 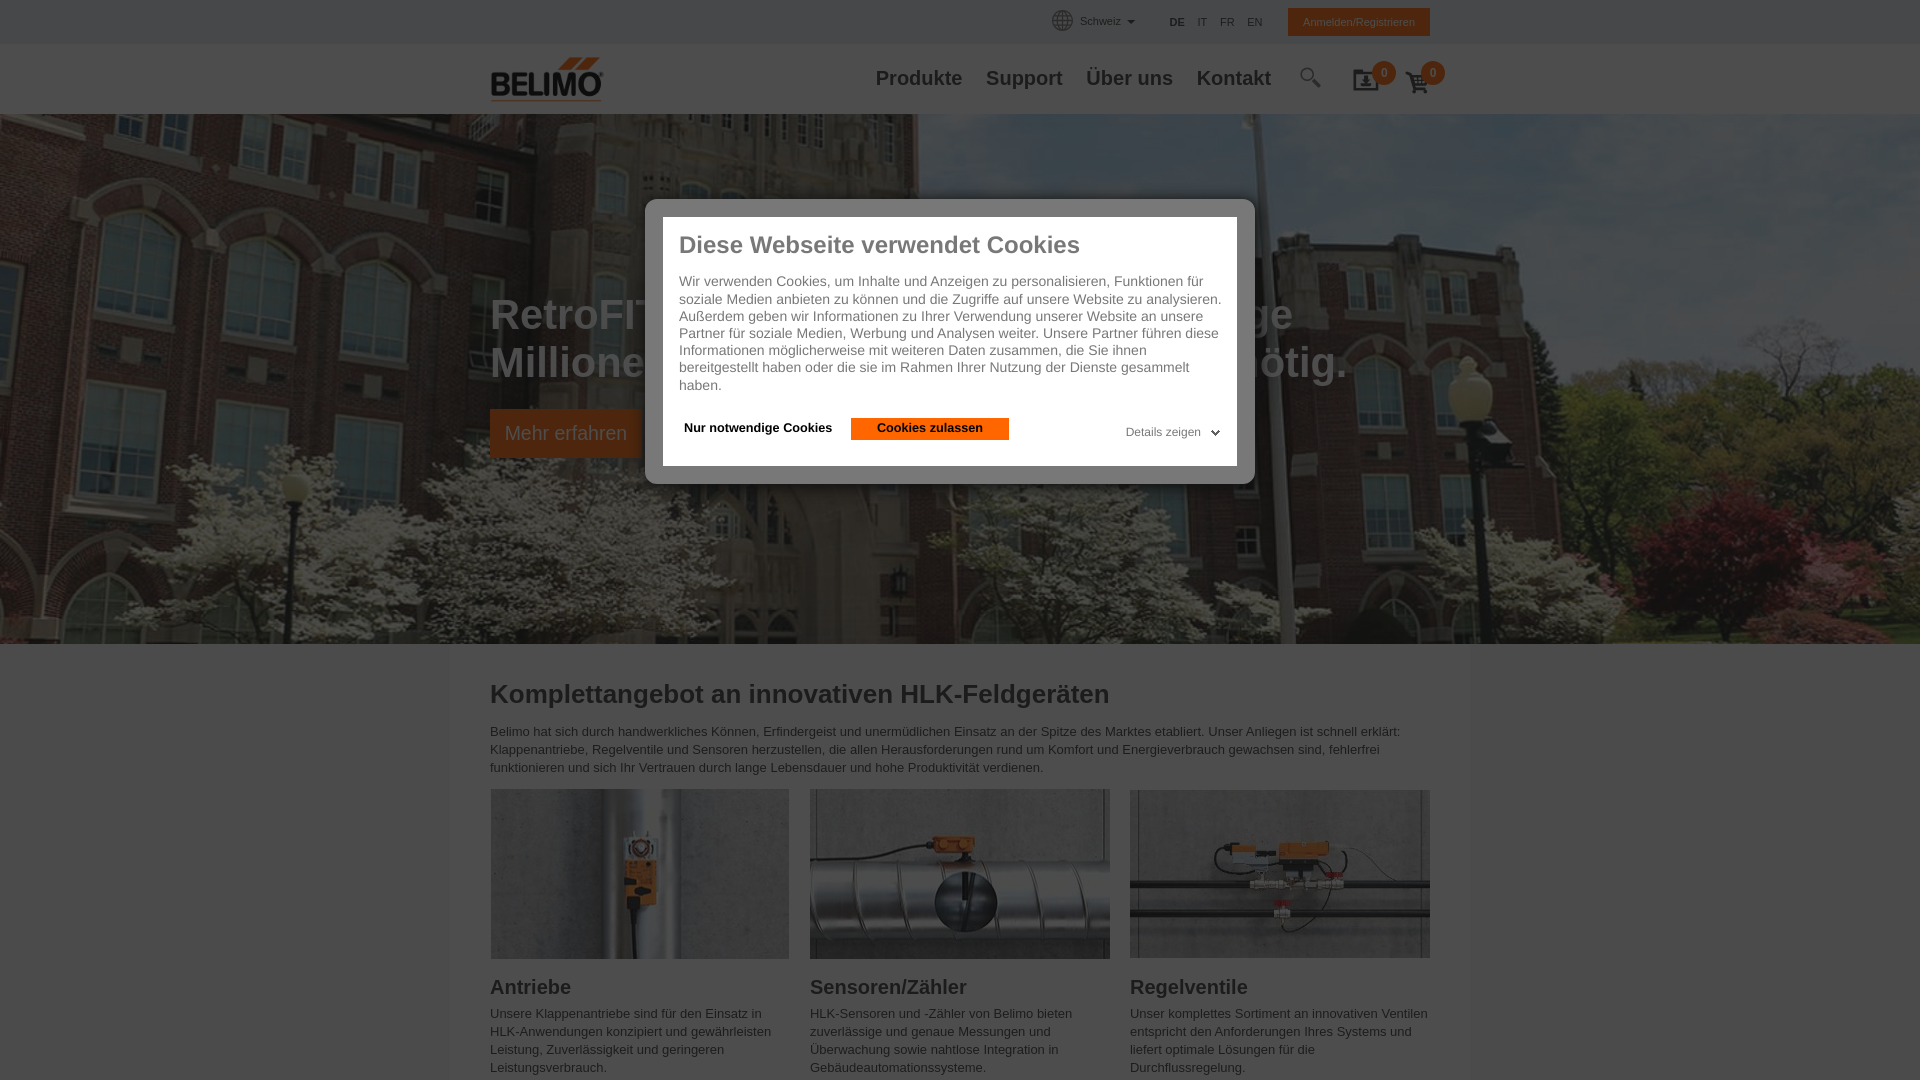 What do you see at coordinates (566, 434) in the screenshot?
I see `Mehr erfahren` at bounding box center [566, 434].